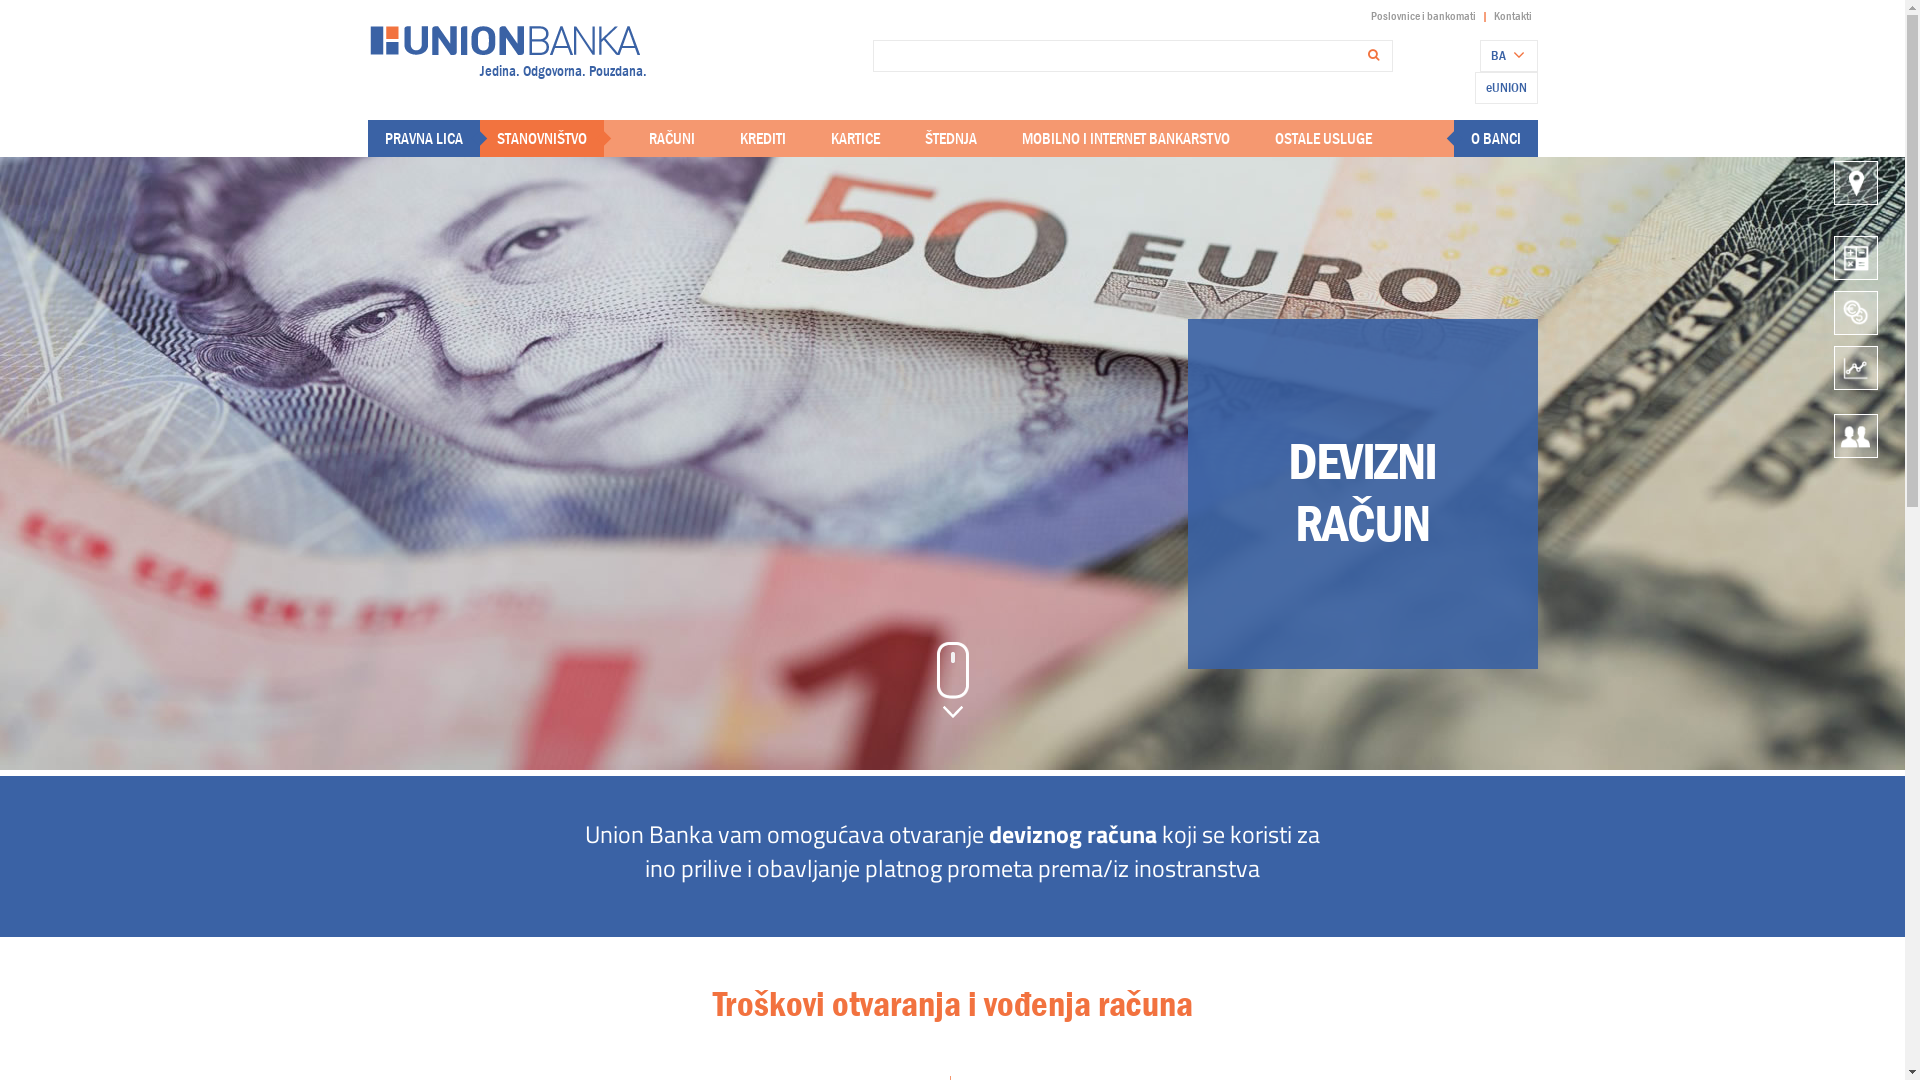  Describe the element at coordinates (1856, 180) in the screenshot. I see `Poslovnice i bankomati` at that location.